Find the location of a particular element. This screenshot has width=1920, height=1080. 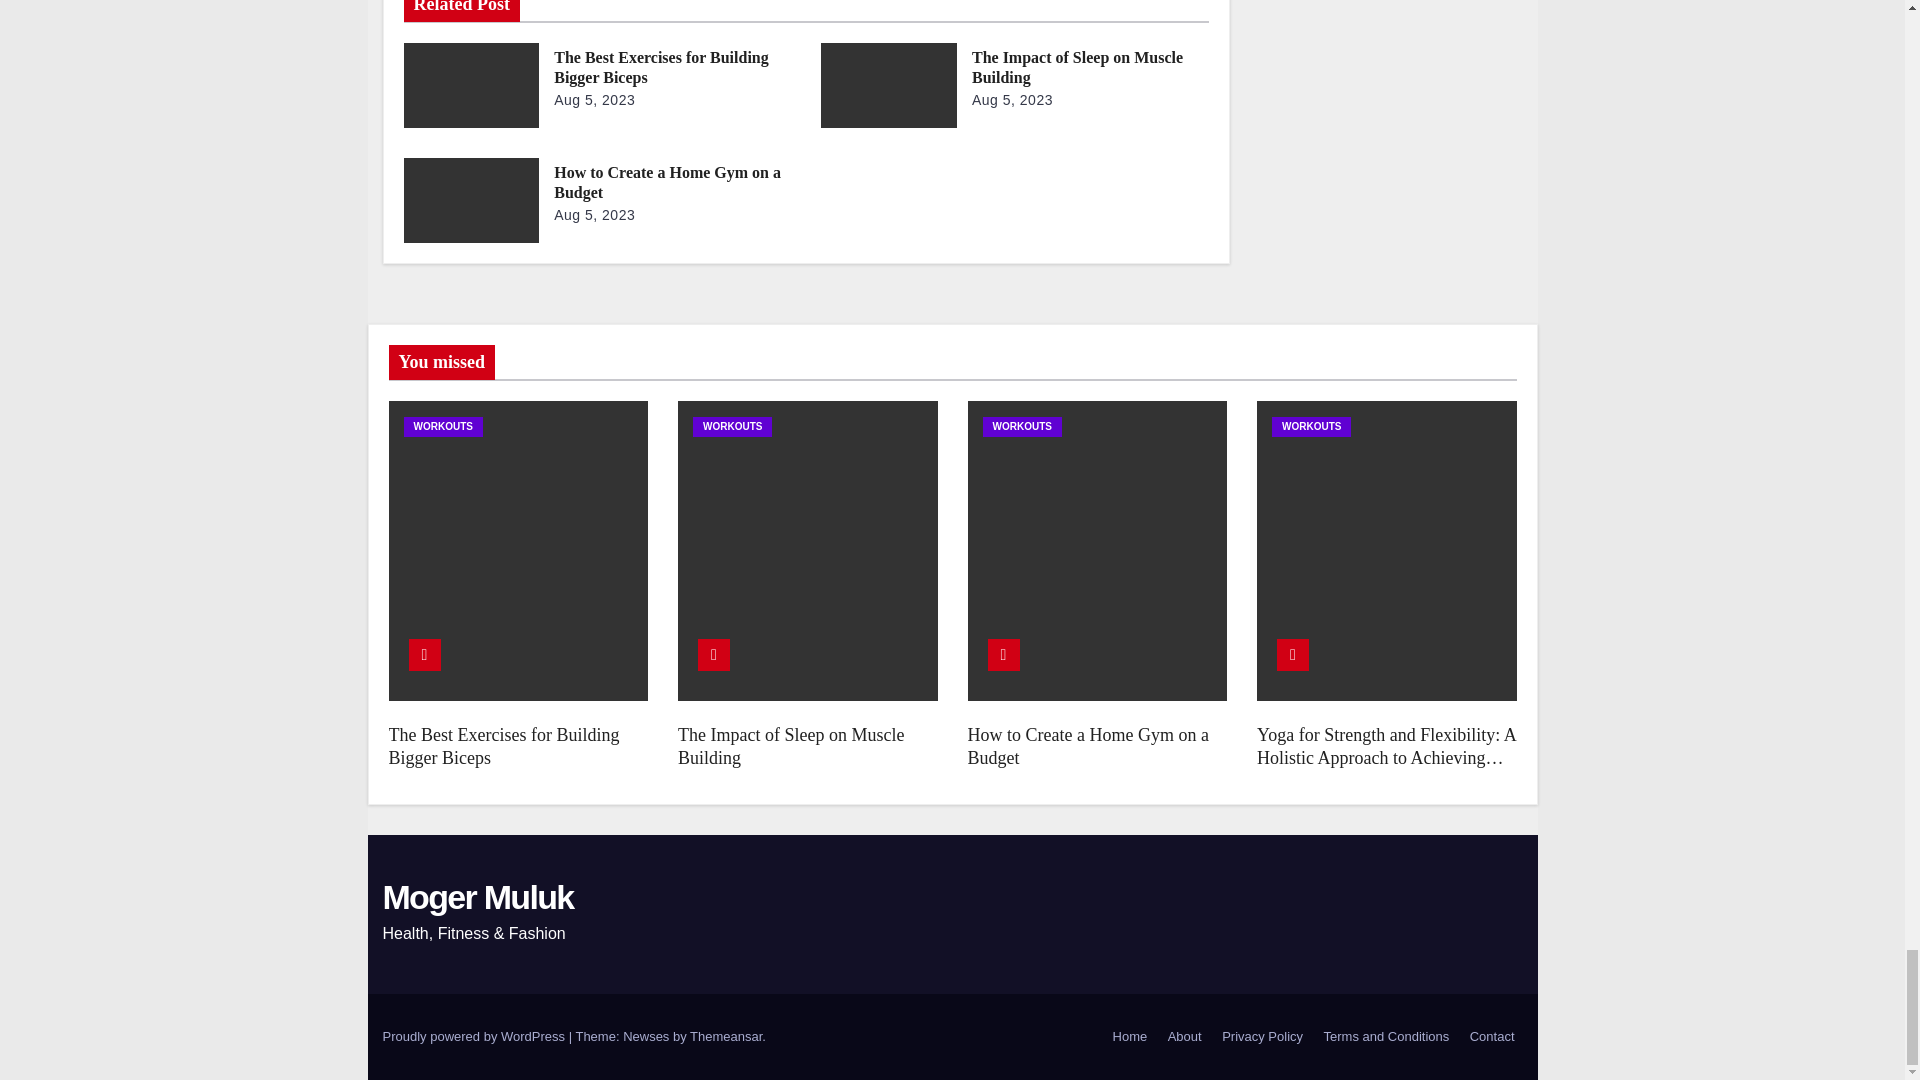

Aug 5, 2023 is located at coordinates (594, 214).